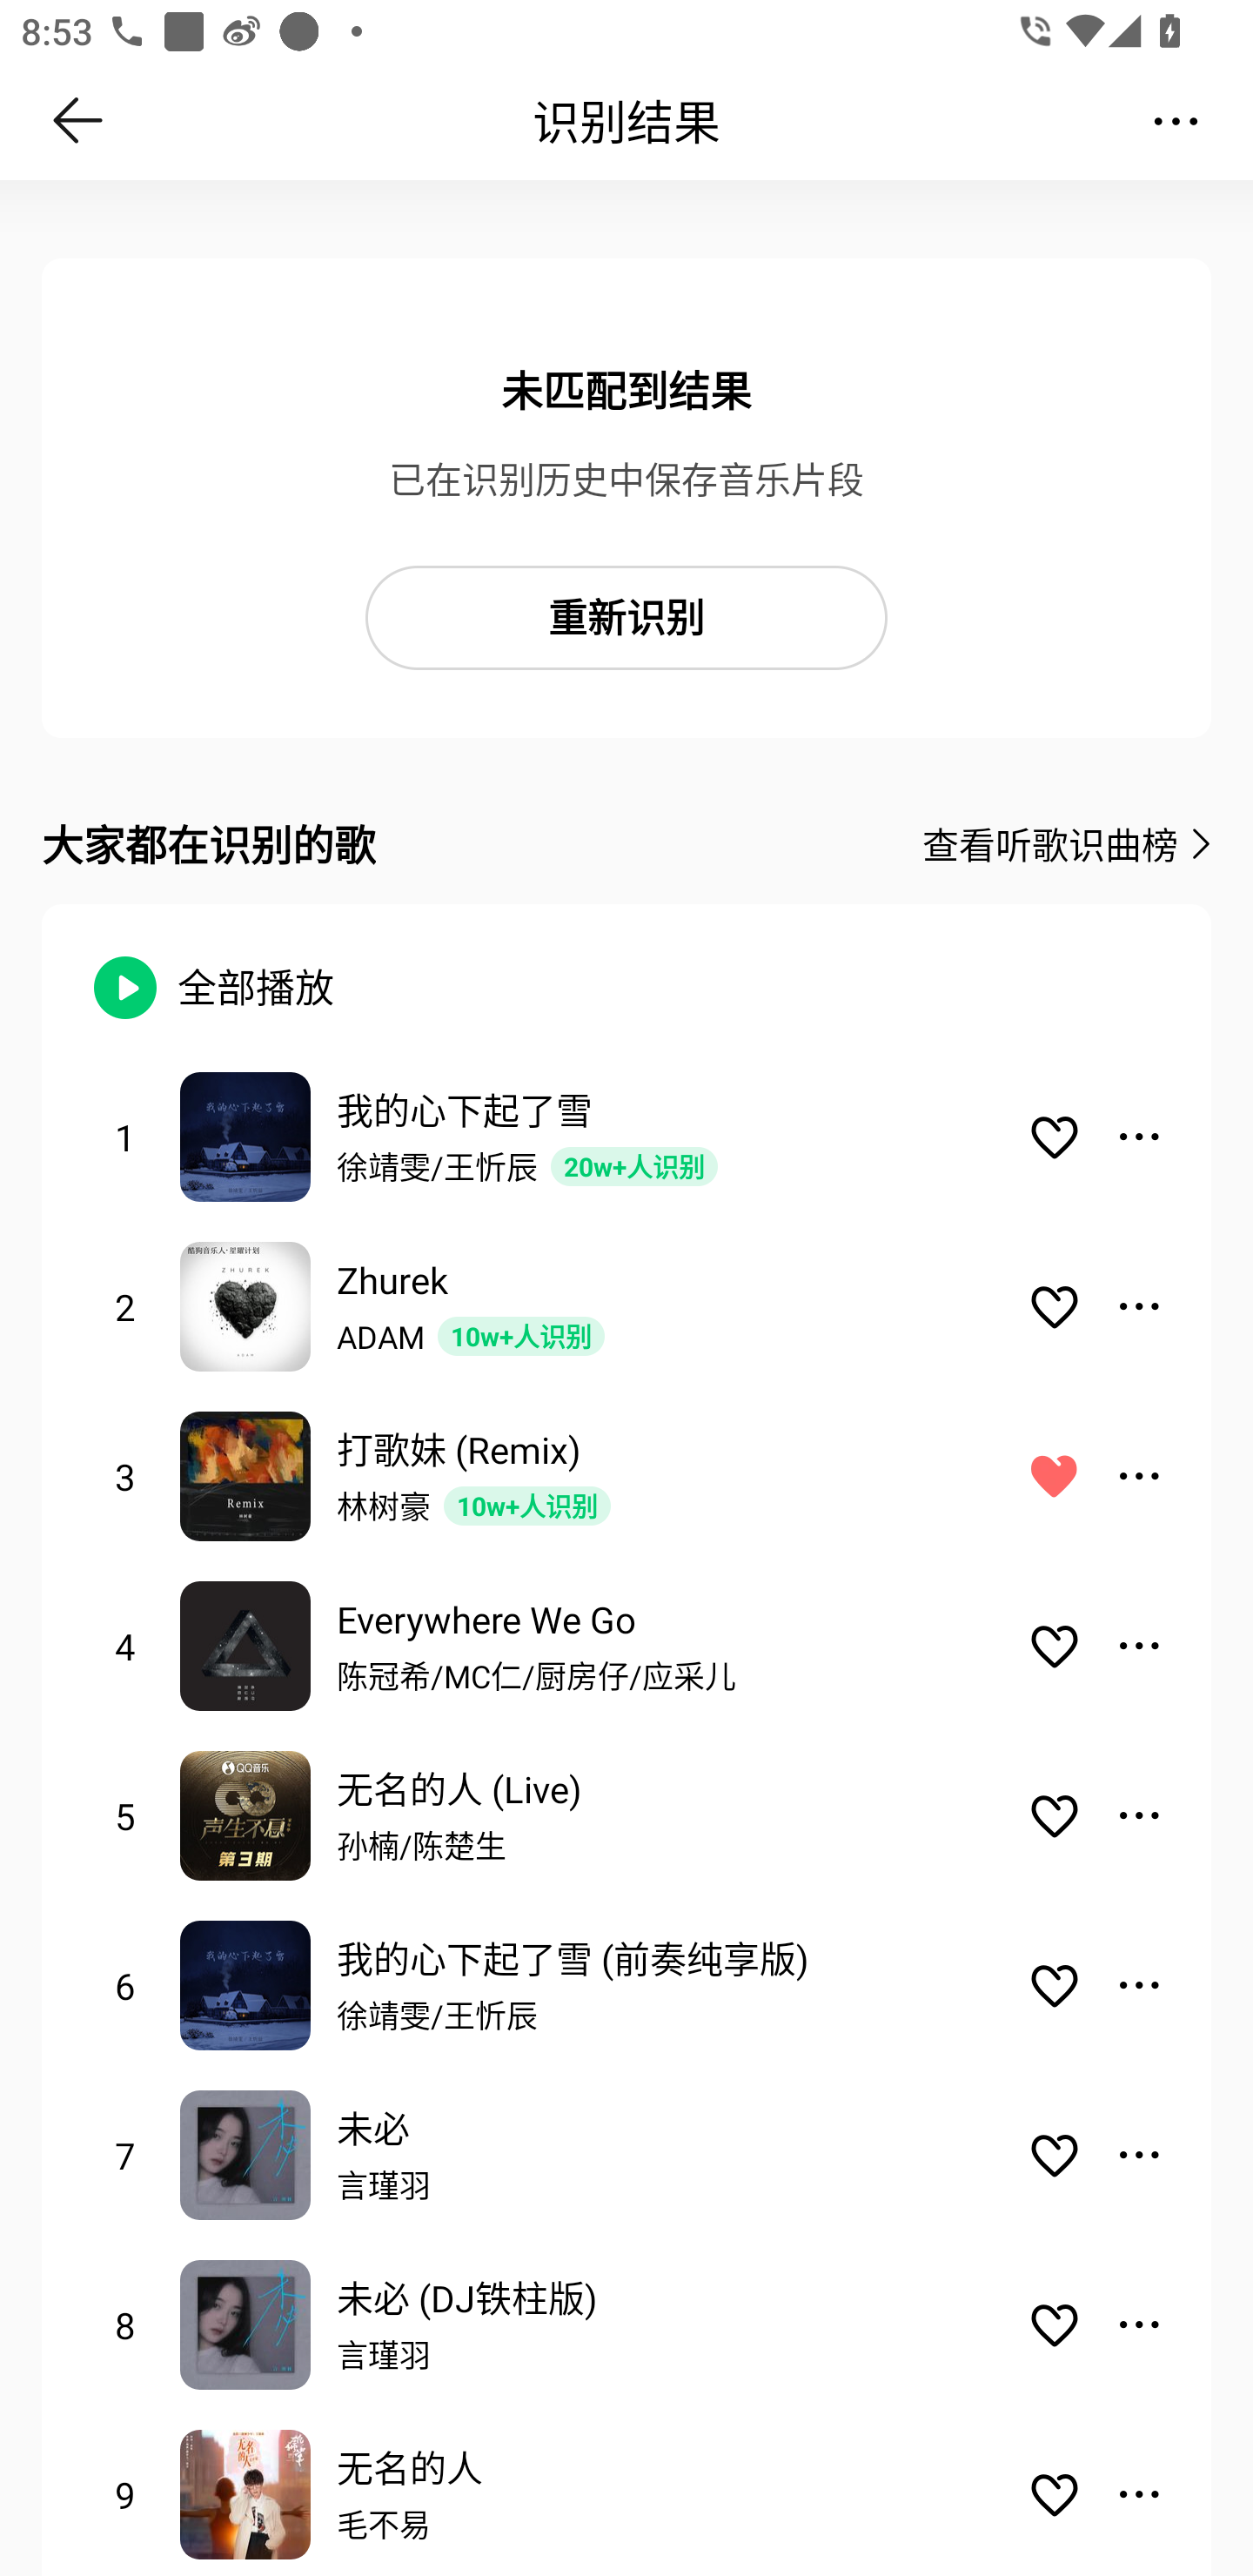 This screenshot has width=1253, height=2576. Describe the element at coordinates (245, 988) in the screenshot. I see `全部播放` at that location.